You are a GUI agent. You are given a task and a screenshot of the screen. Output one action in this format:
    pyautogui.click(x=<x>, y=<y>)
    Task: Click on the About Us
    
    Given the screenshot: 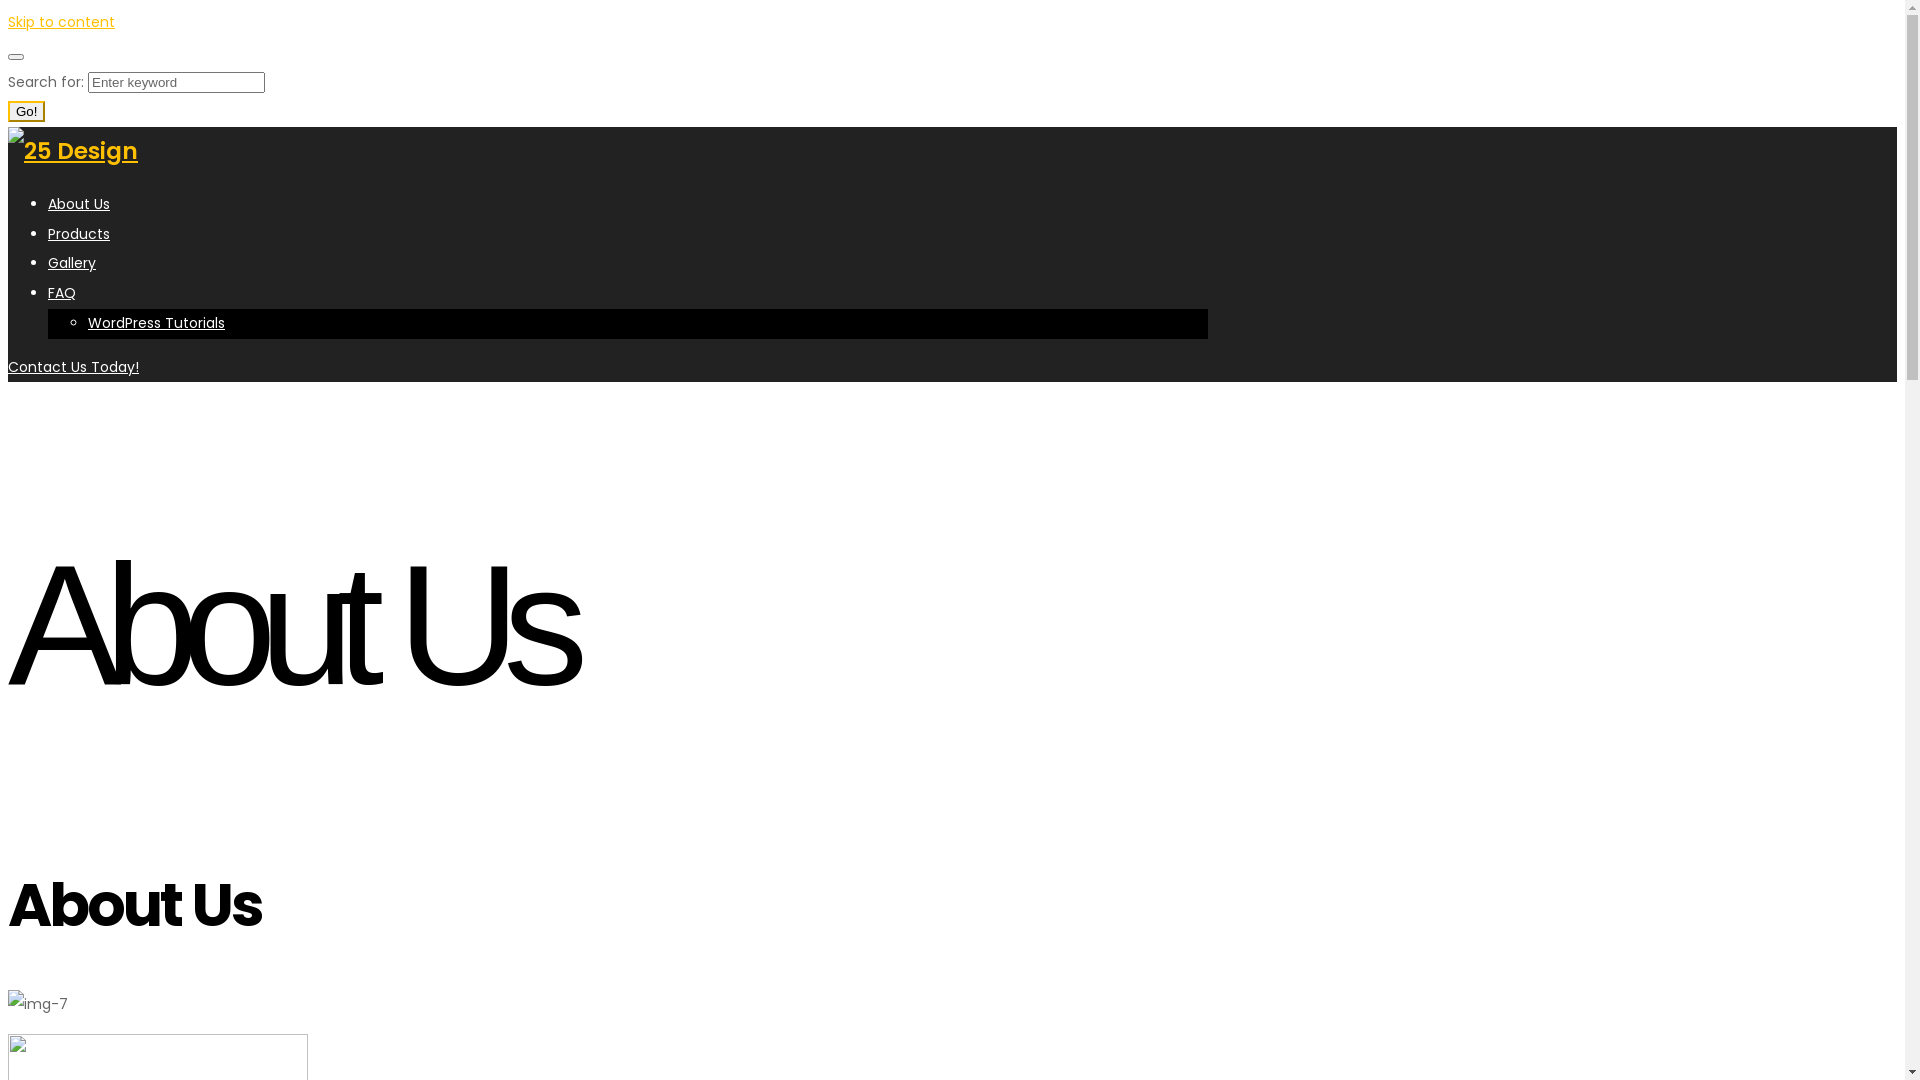 What is the action you would take?
    pyautogui.click(x=79, y=204)
    